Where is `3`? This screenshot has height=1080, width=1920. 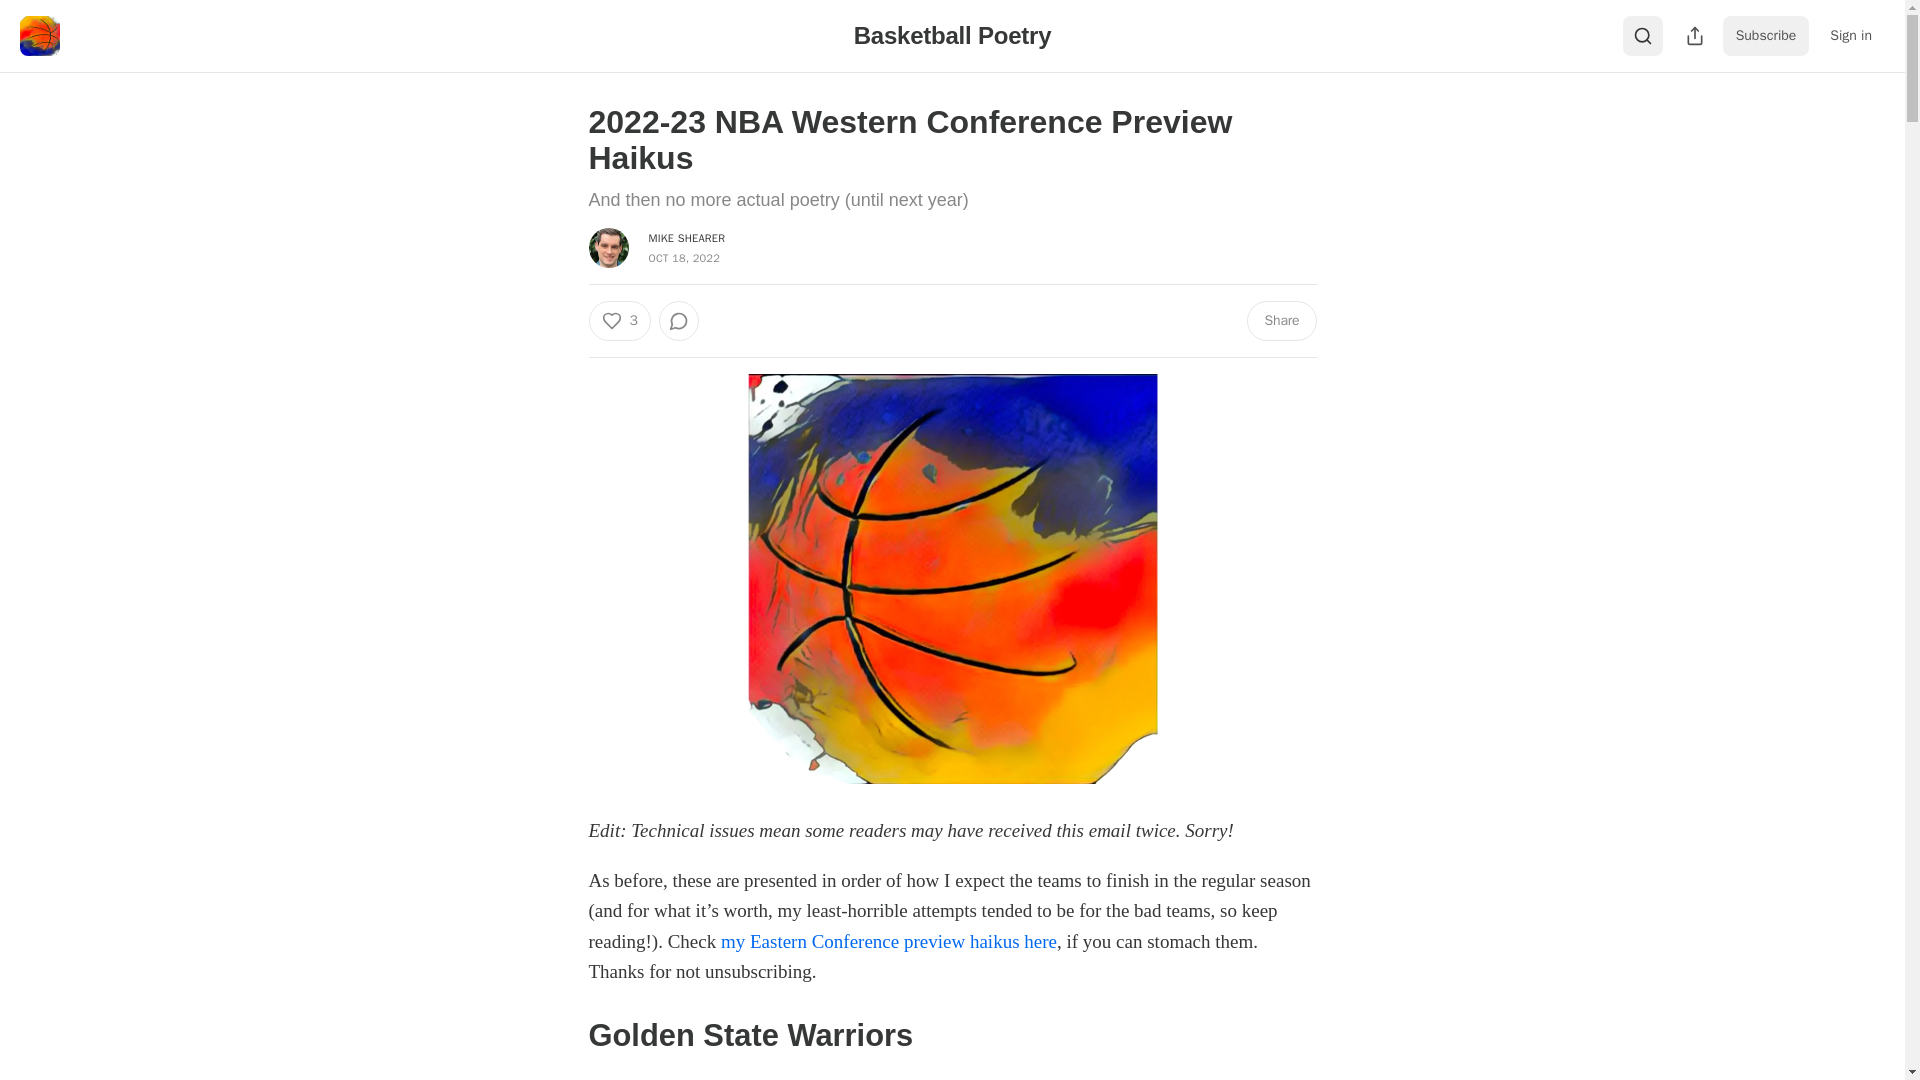 3 is located at coordinates (618, 321).